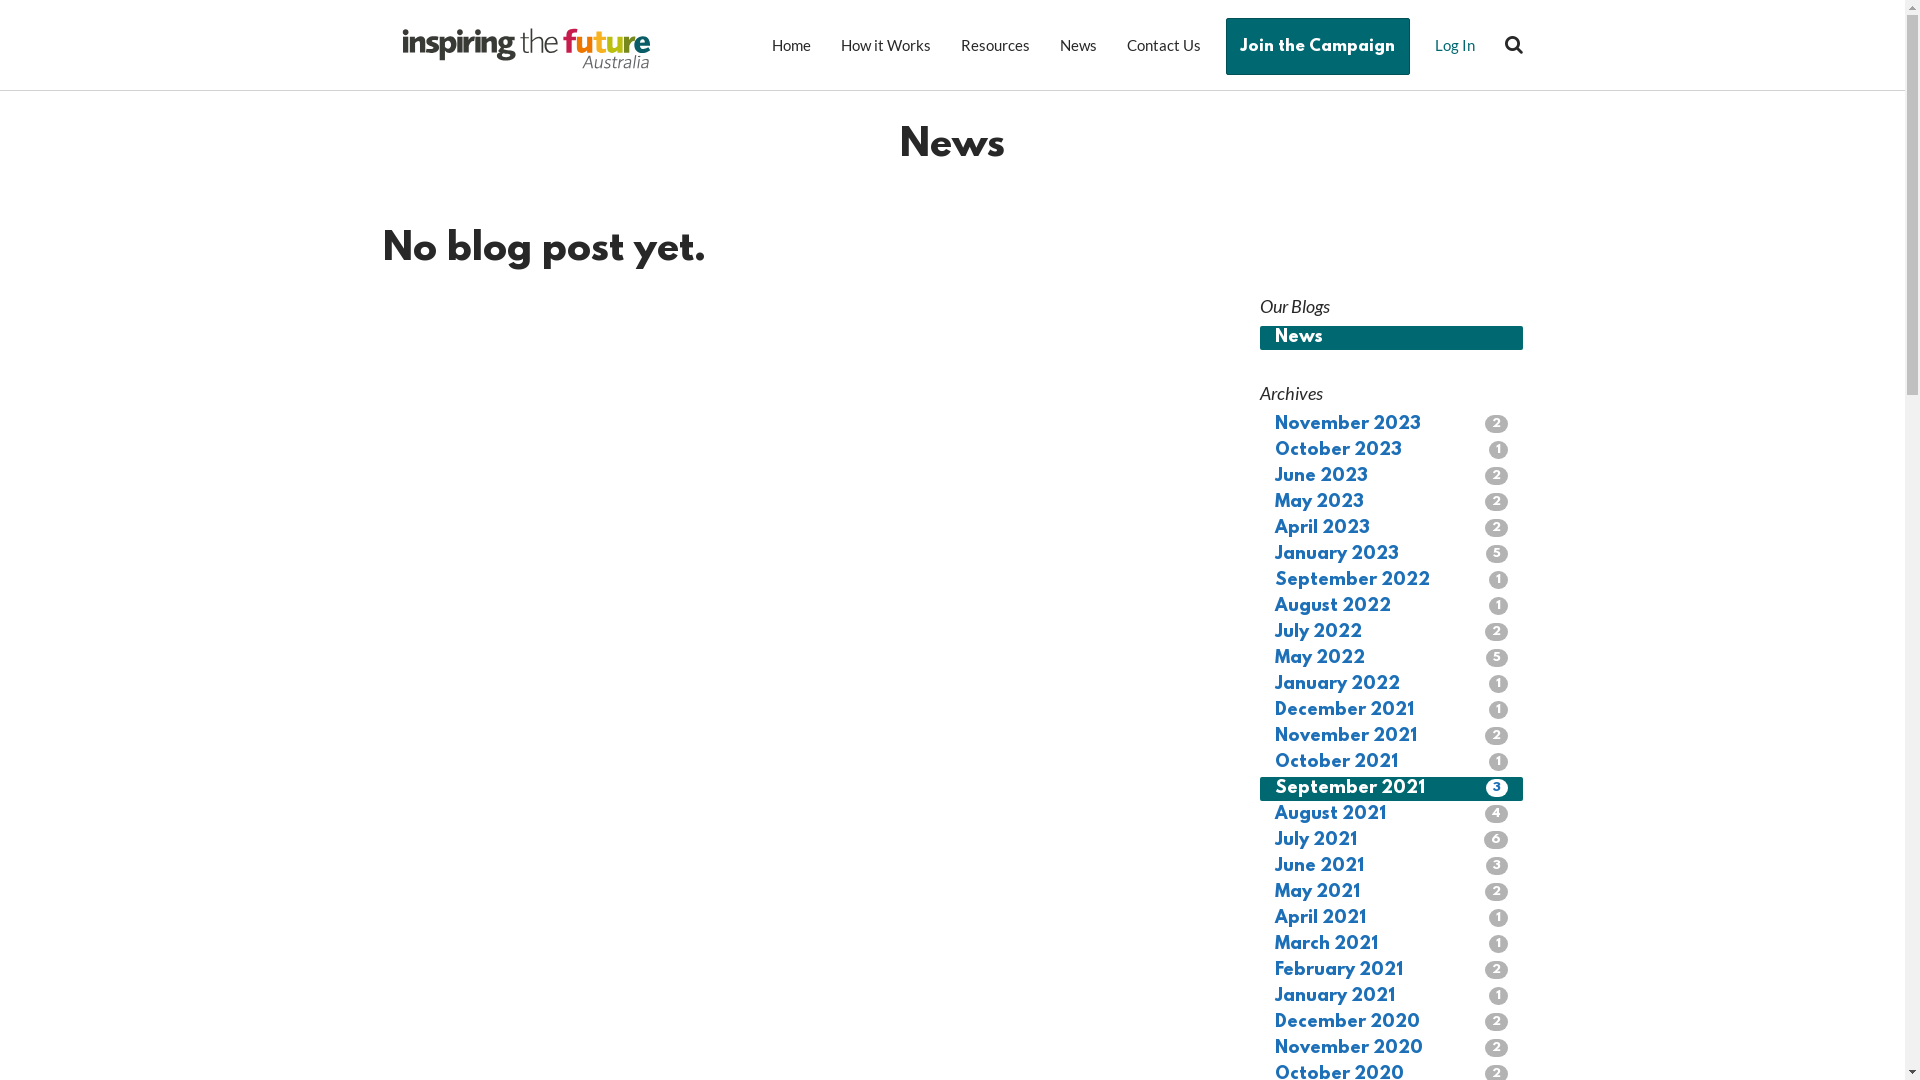 The image size is (1920, 1080). Describe the element at coordinates (1392, 919) in the screenshot. I see `April 2021
1` at that location.